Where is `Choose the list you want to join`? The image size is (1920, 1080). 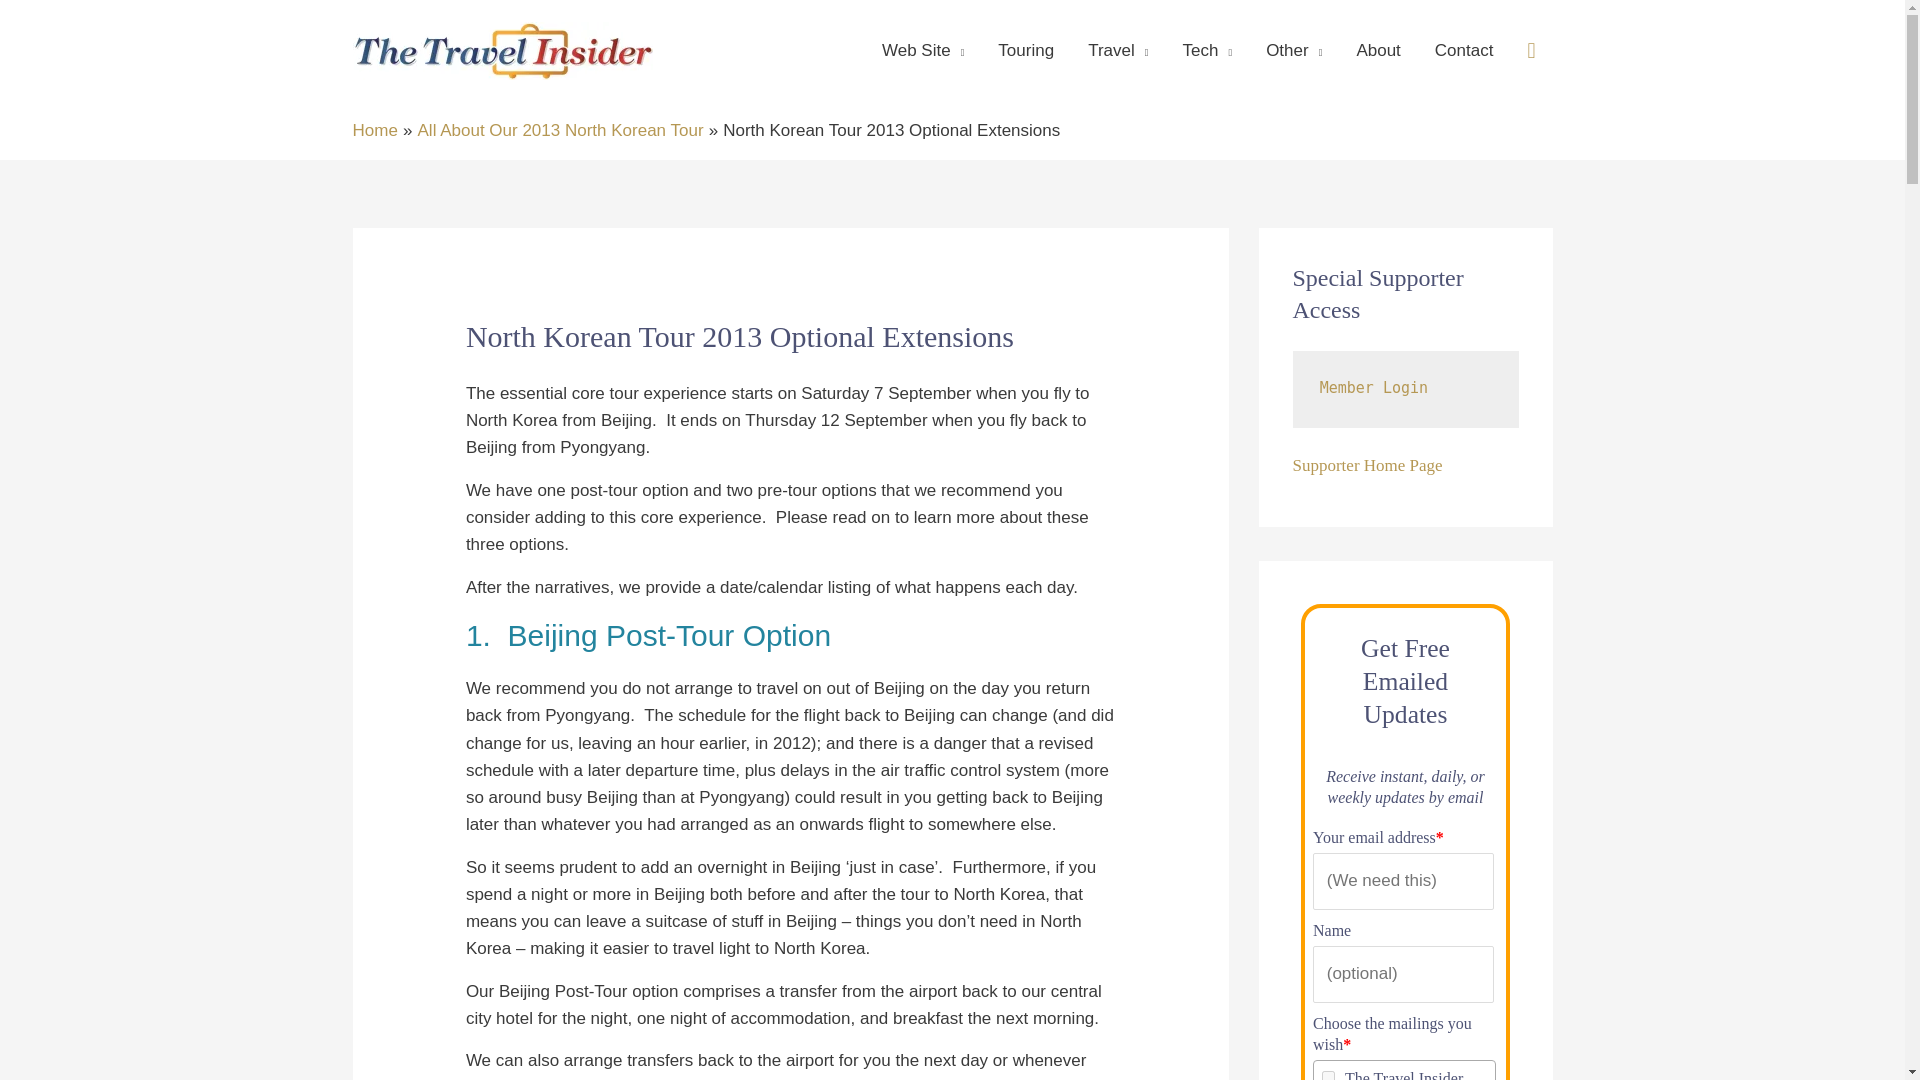 Choose the list you want to join is located at coordinates (1328, 1076).